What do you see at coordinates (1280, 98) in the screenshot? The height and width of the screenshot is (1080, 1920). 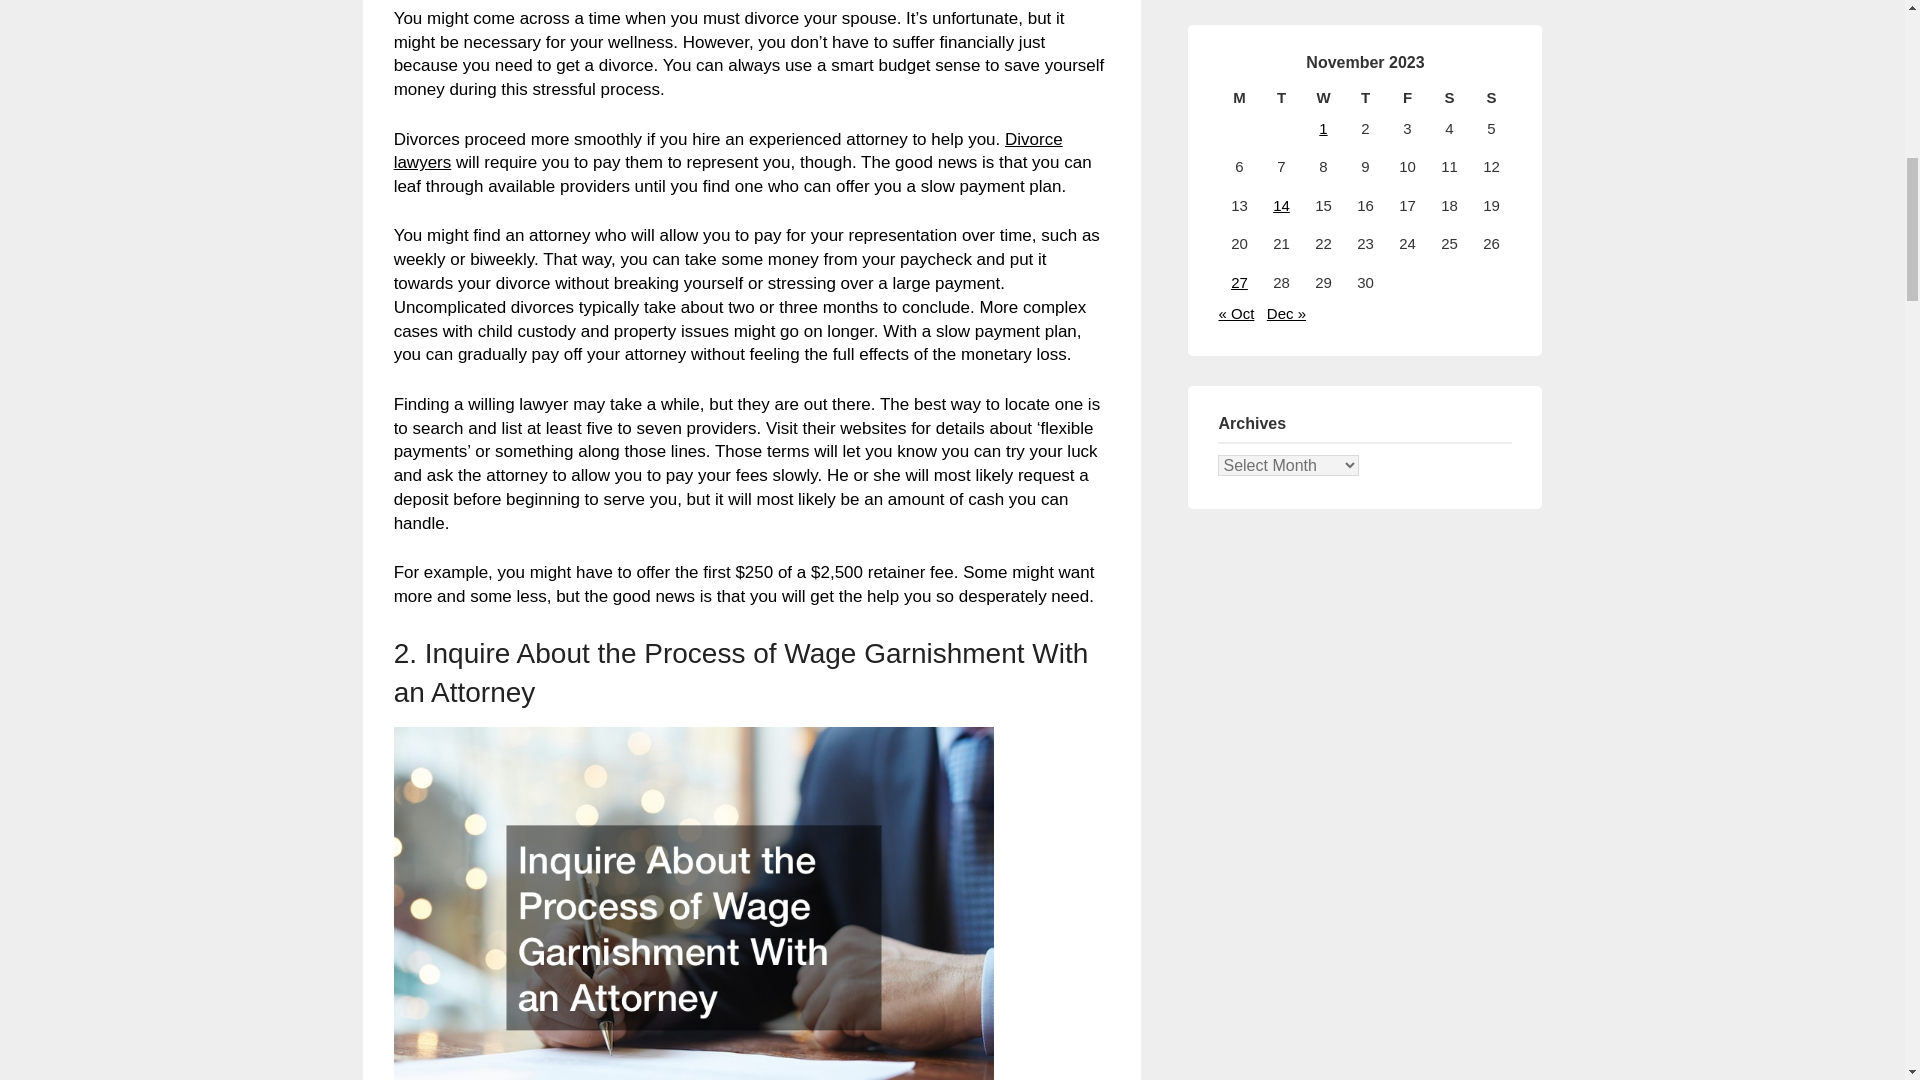 I see `Tuesday` at bounding box center [1280, 98].